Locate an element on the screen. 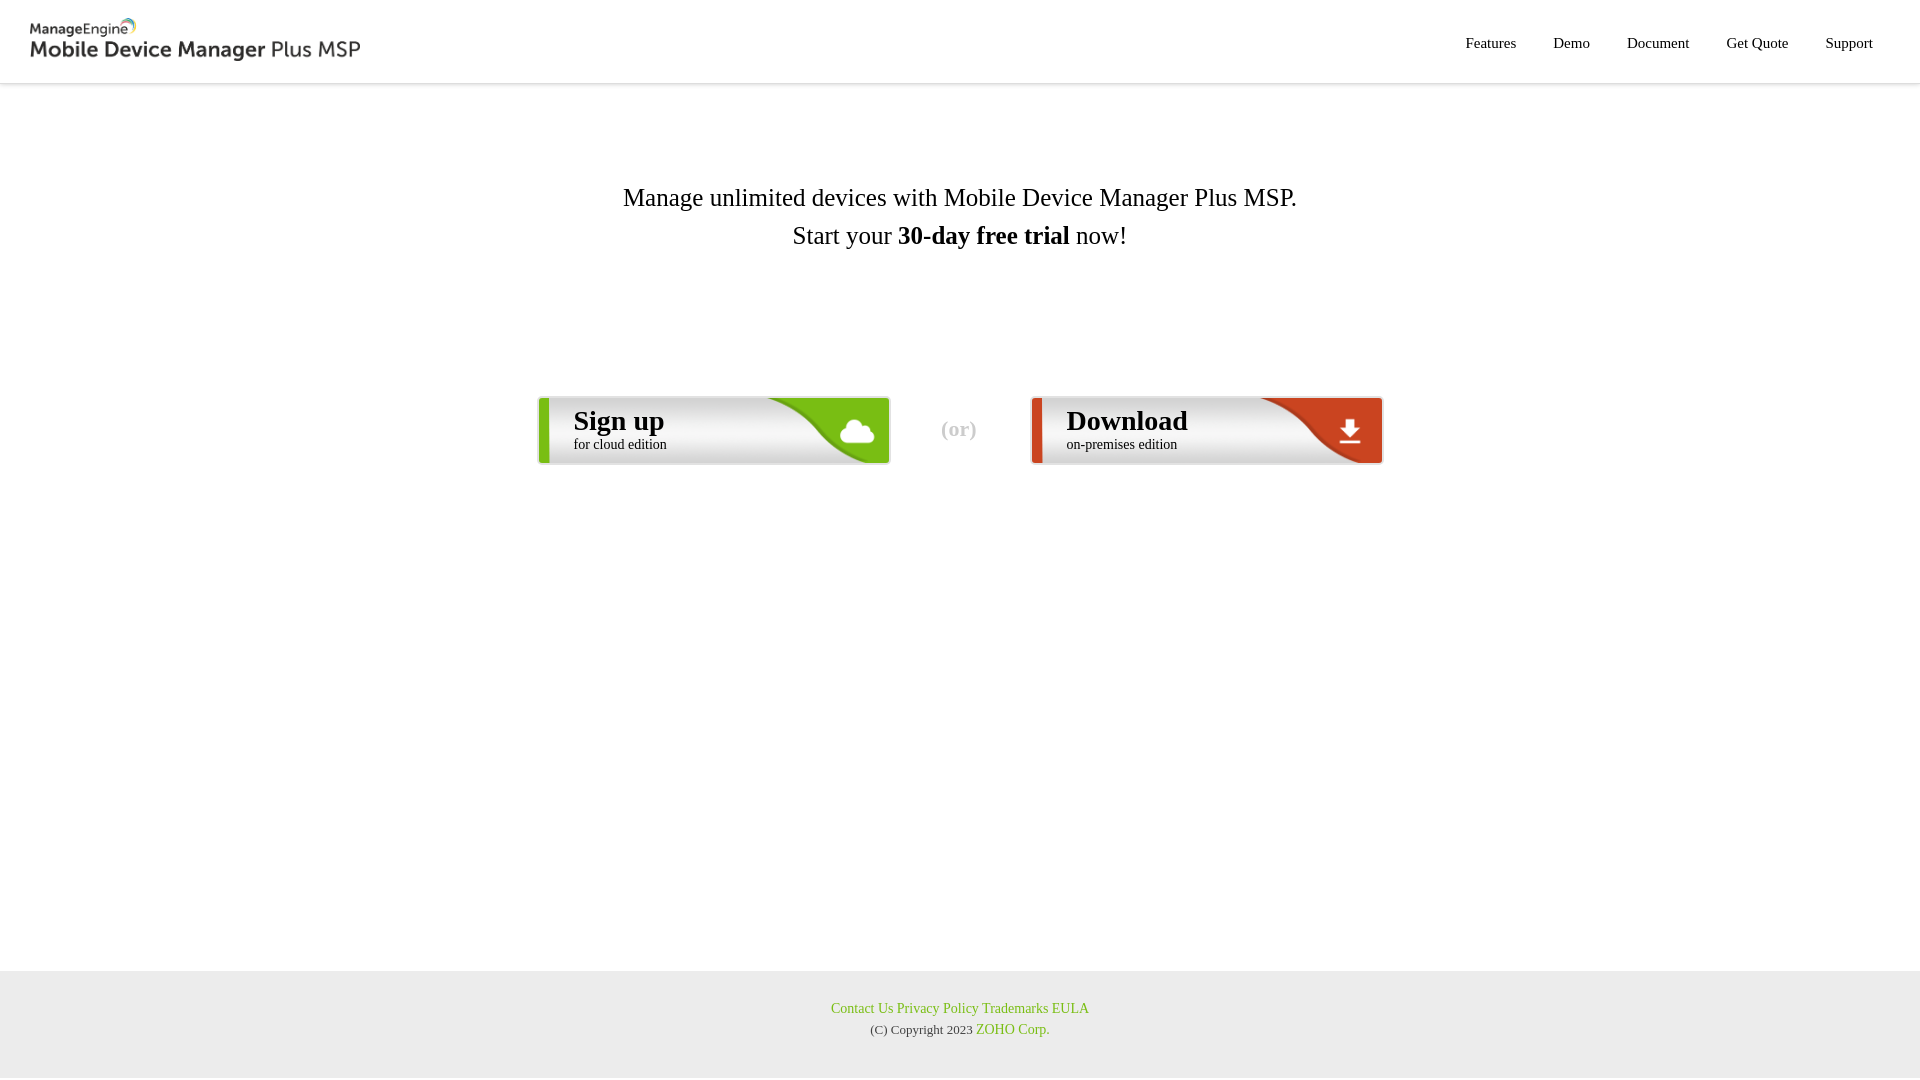  EULA is located at coordinates (1070, 1008).